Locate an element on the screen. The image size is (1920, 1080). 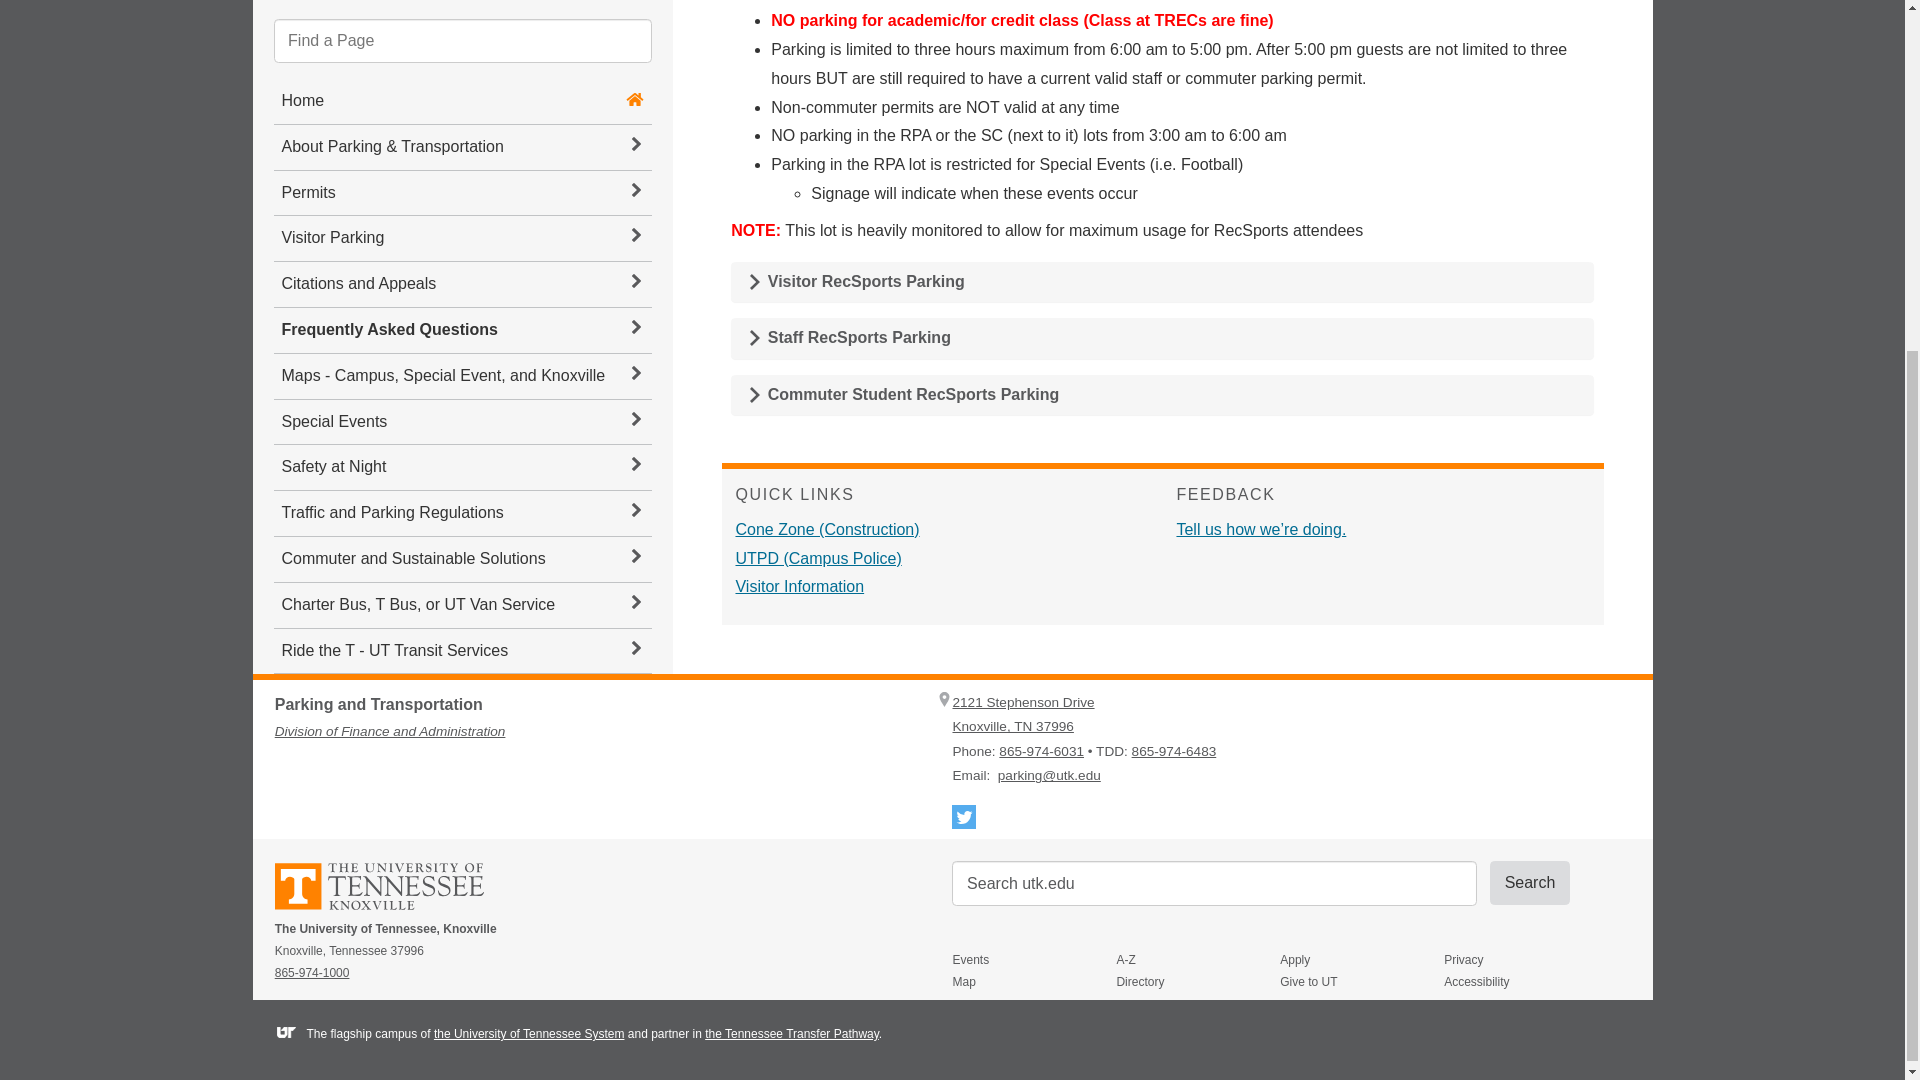
Search is located at coordinates (1530, 882).